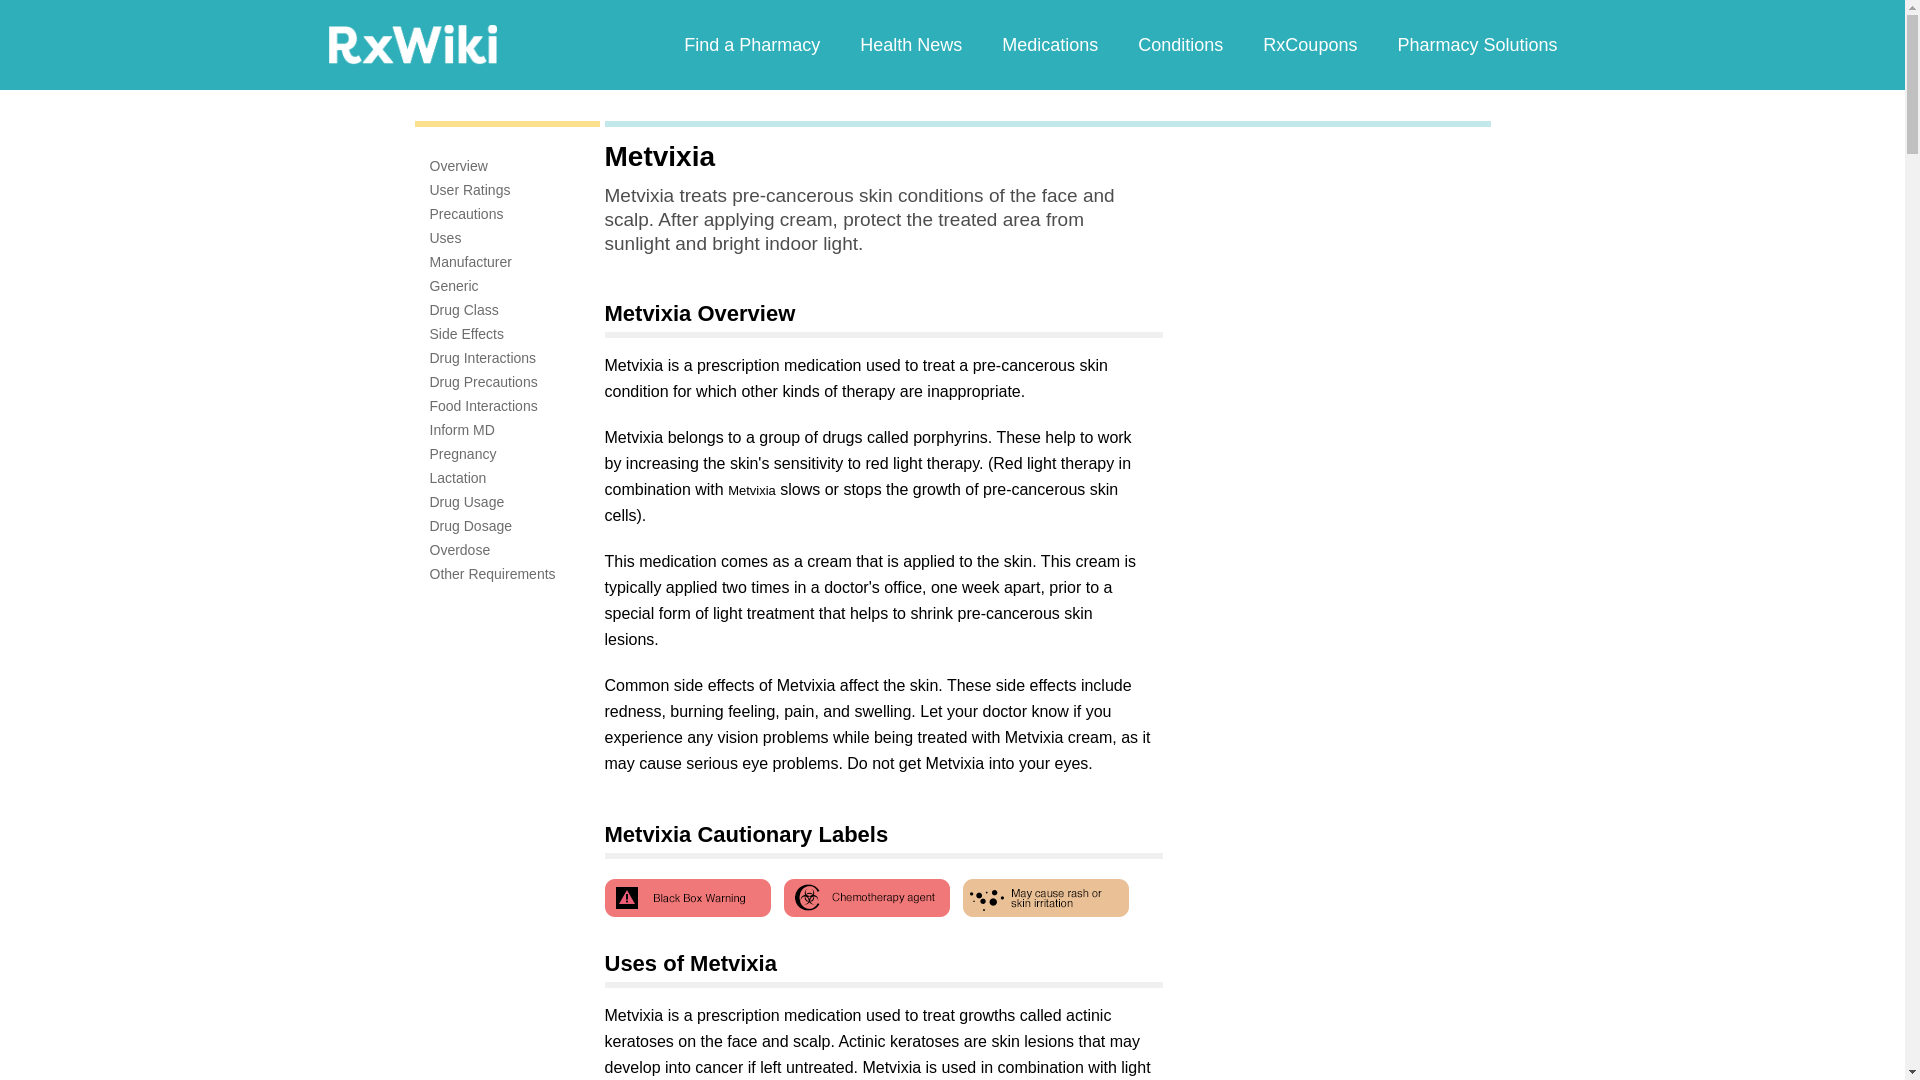  What do you see at coordinates (464, 310) in the screenshot?
I see `Drug Class` at bounding box center [464, 310].